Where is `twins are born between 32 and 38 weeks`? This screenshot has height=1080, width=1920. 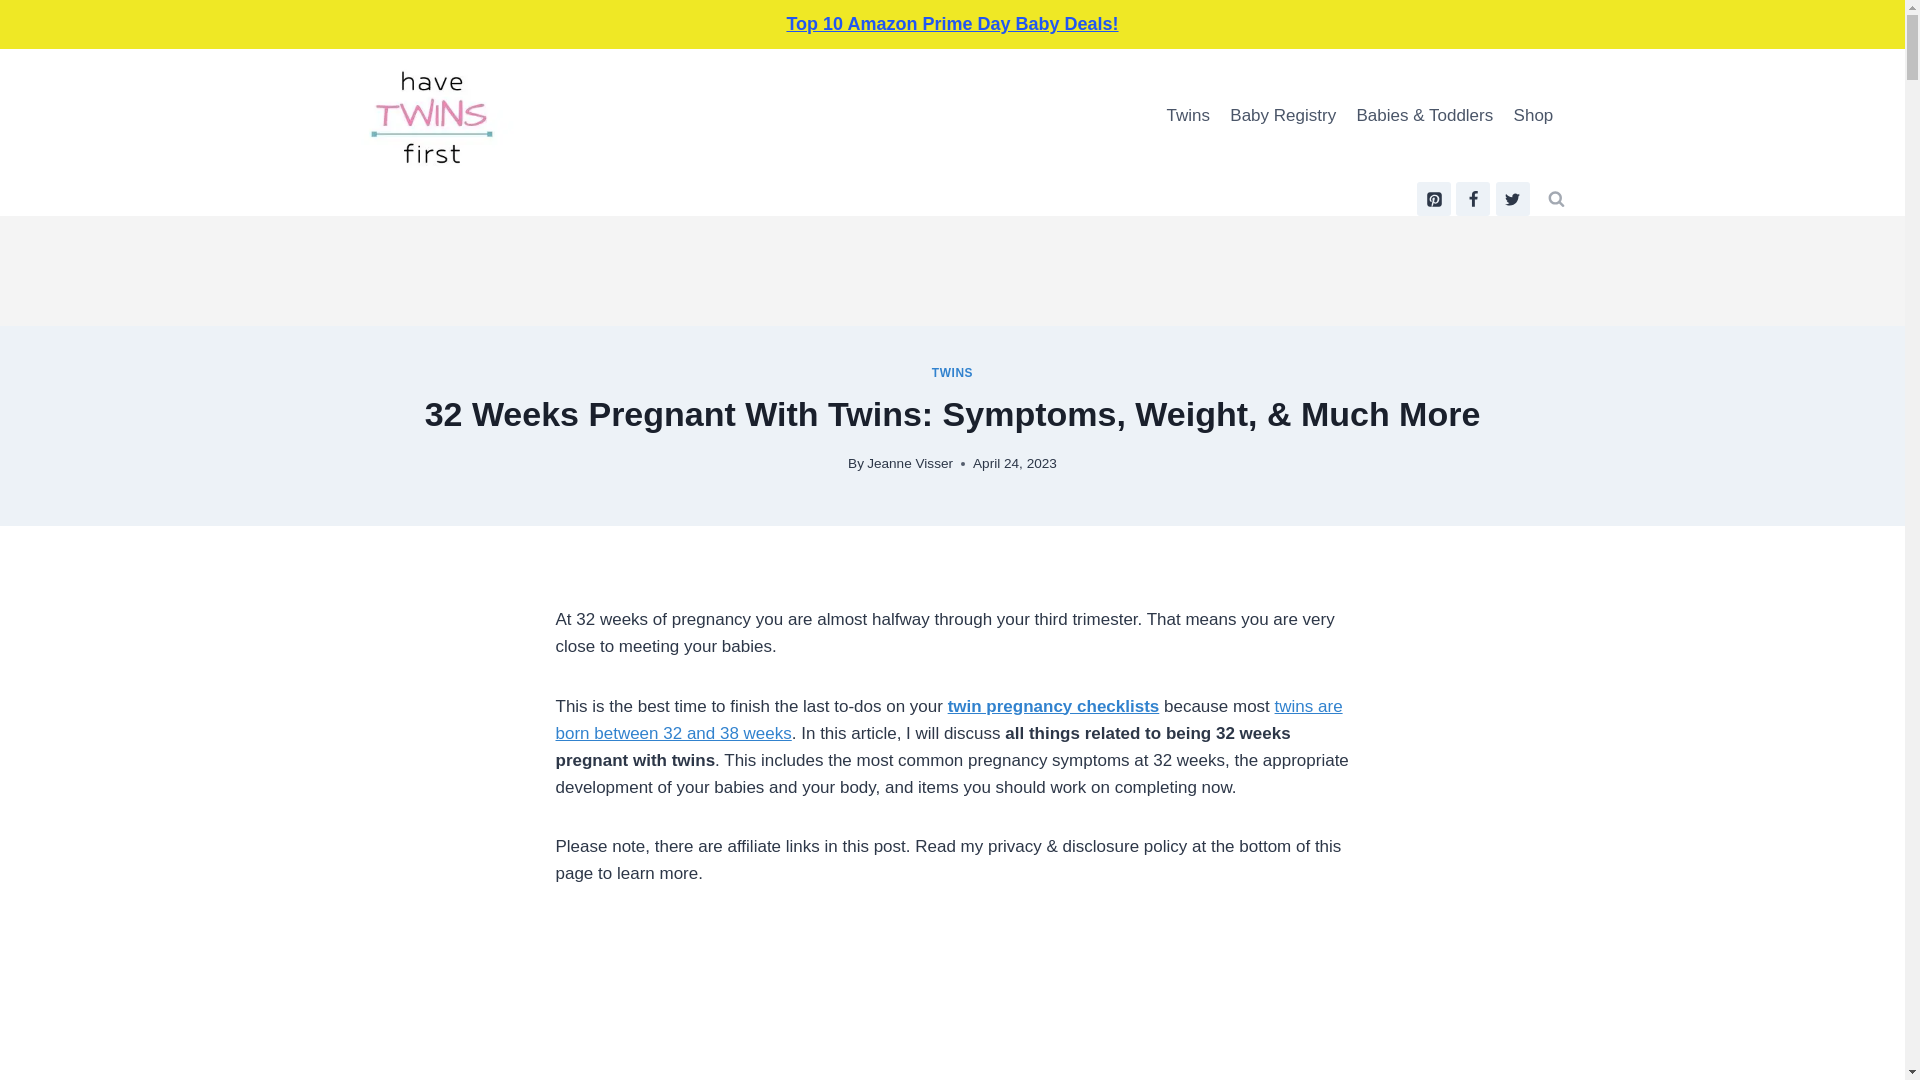
twins are born between 32 and 38 weeks is located at coordinates (1054, 704).